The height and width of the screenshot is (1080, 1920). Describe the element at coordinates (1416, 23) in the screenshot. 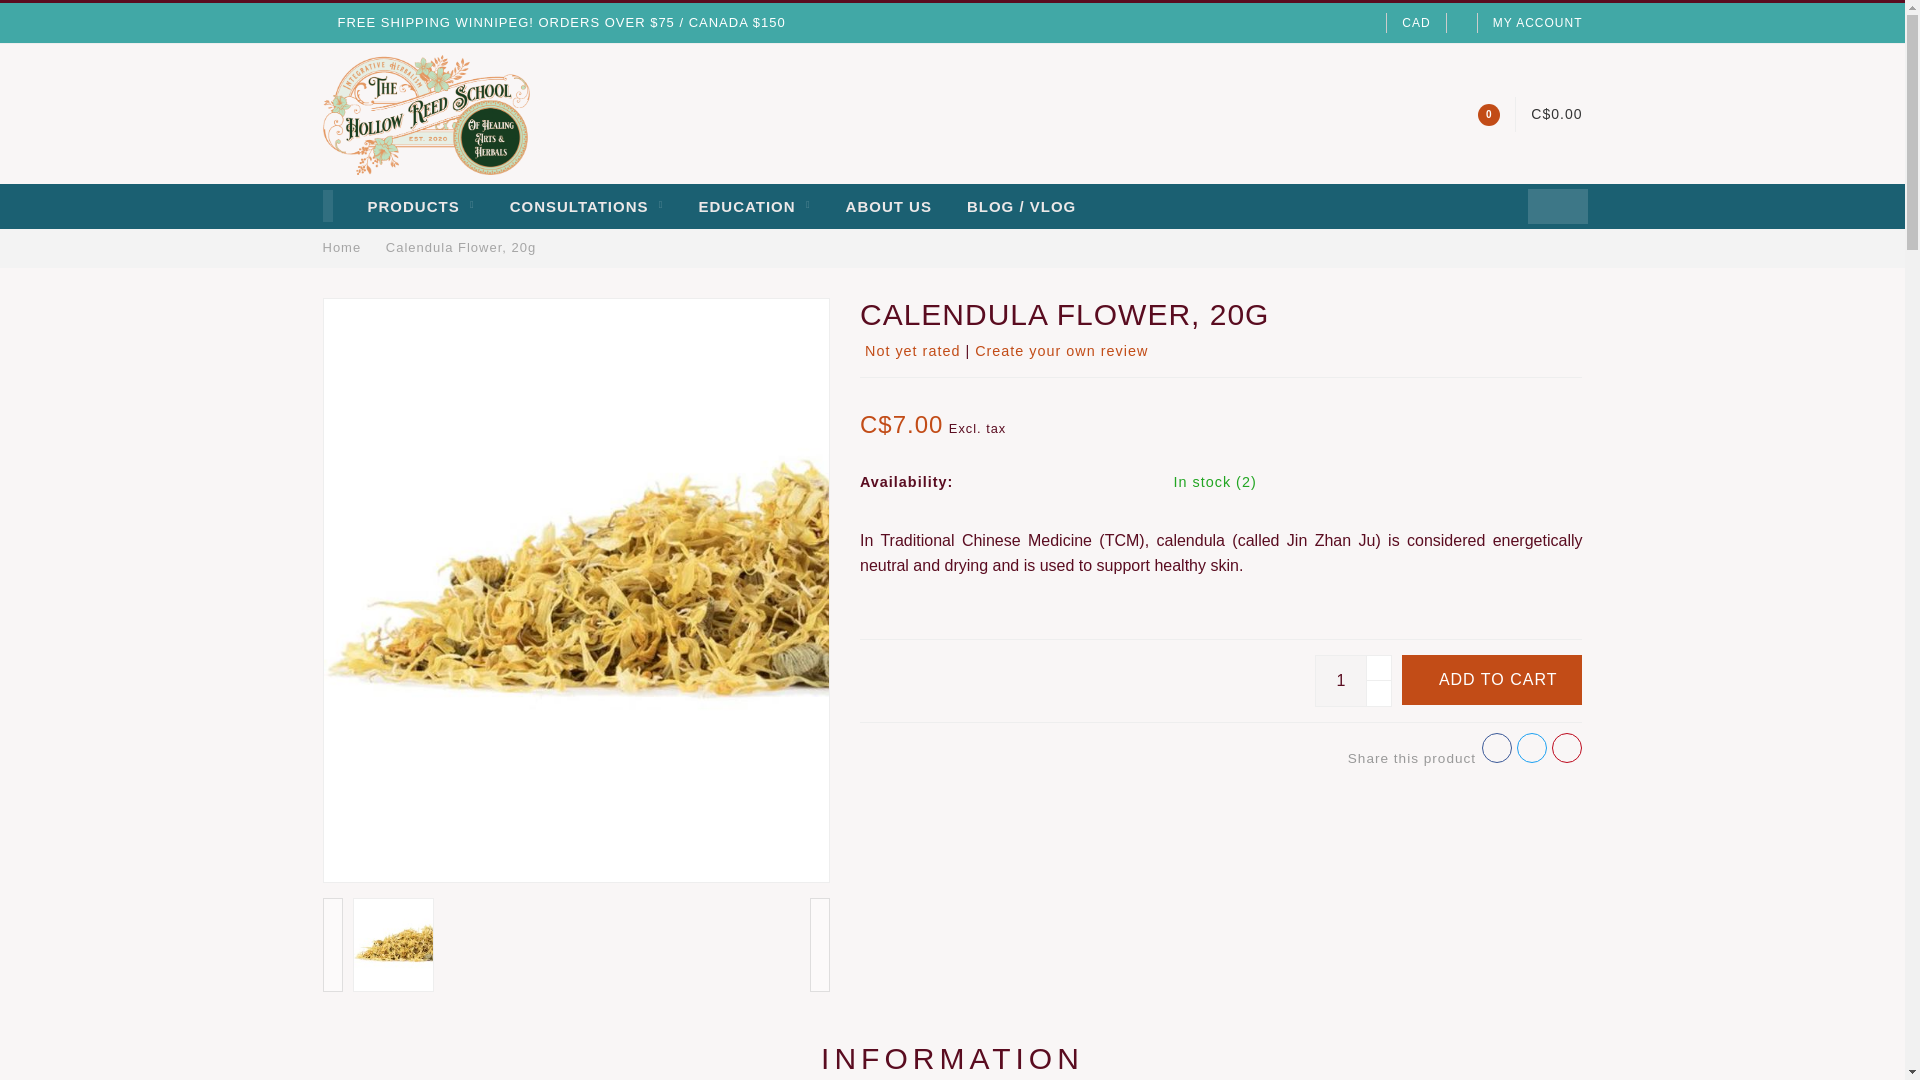

I see `CAD` at that location.